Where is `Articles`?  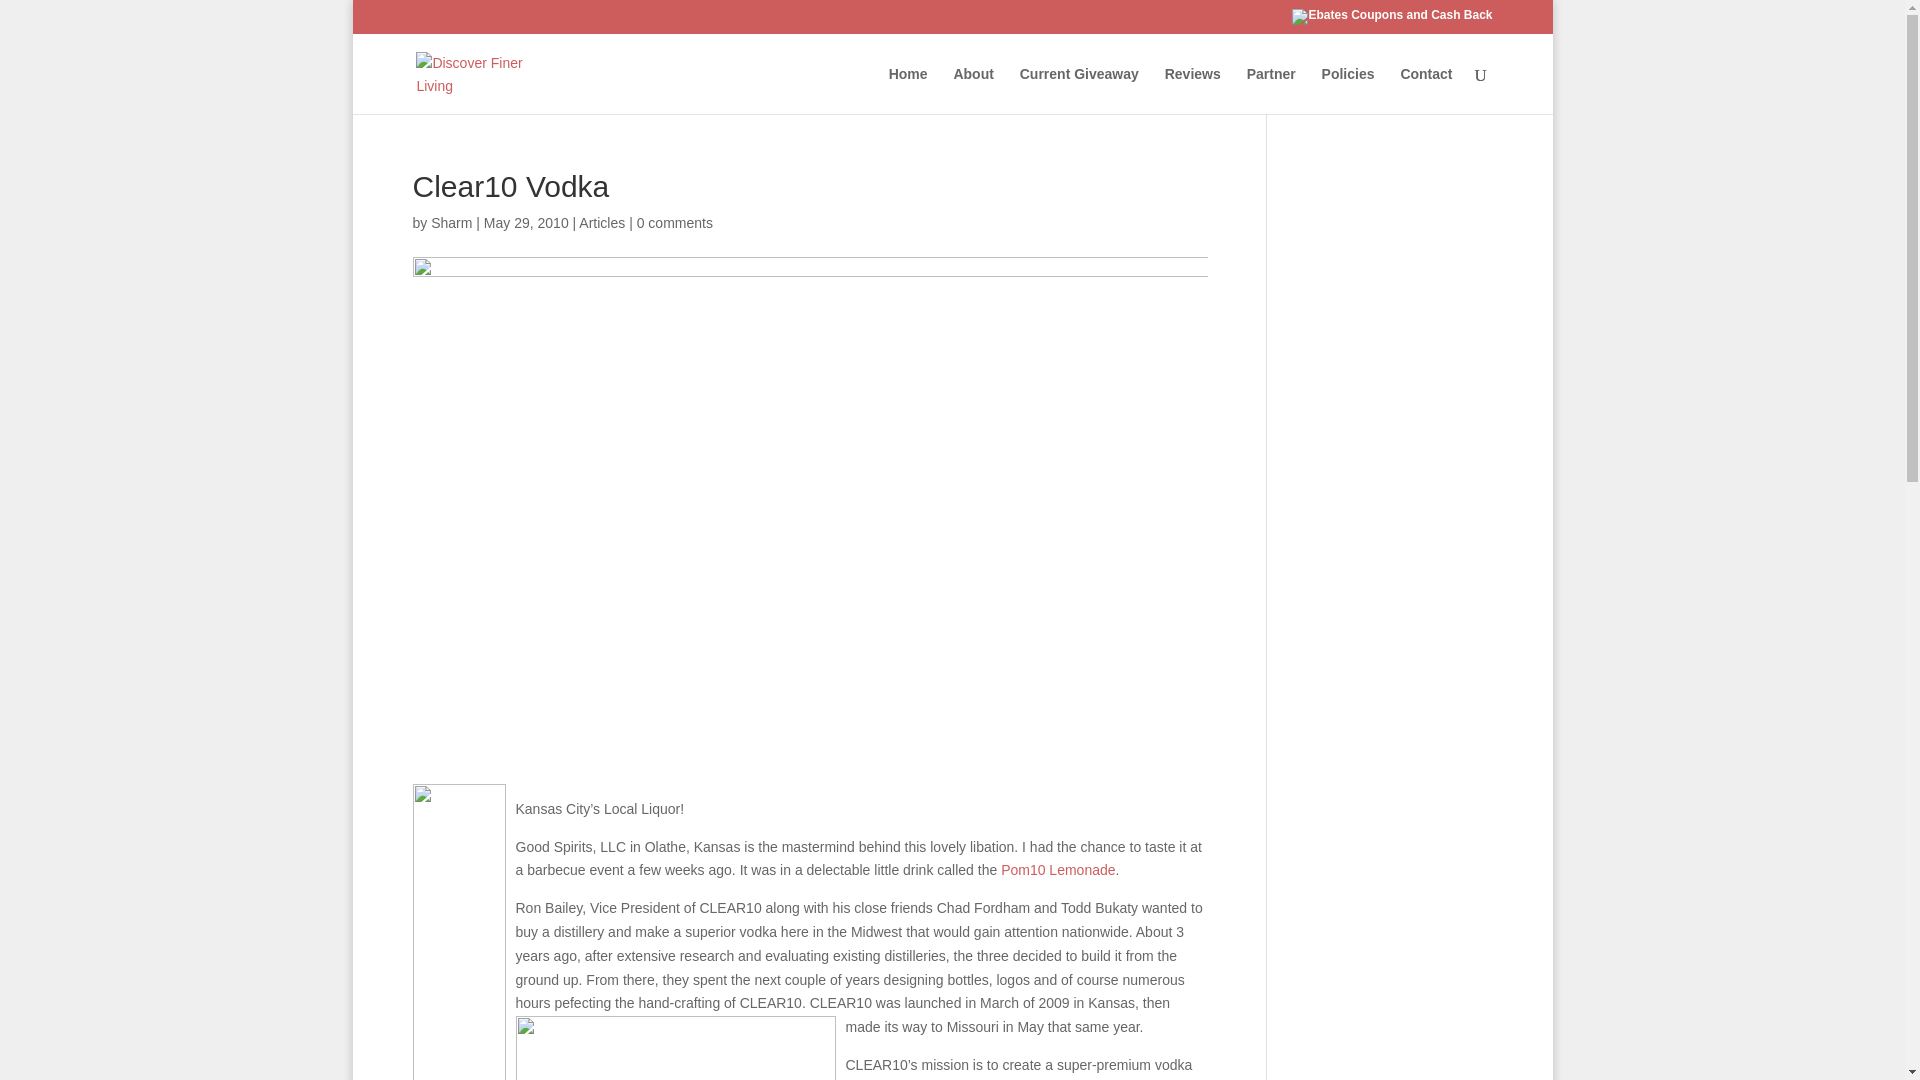
Articles is located at coordinates (602, 222).